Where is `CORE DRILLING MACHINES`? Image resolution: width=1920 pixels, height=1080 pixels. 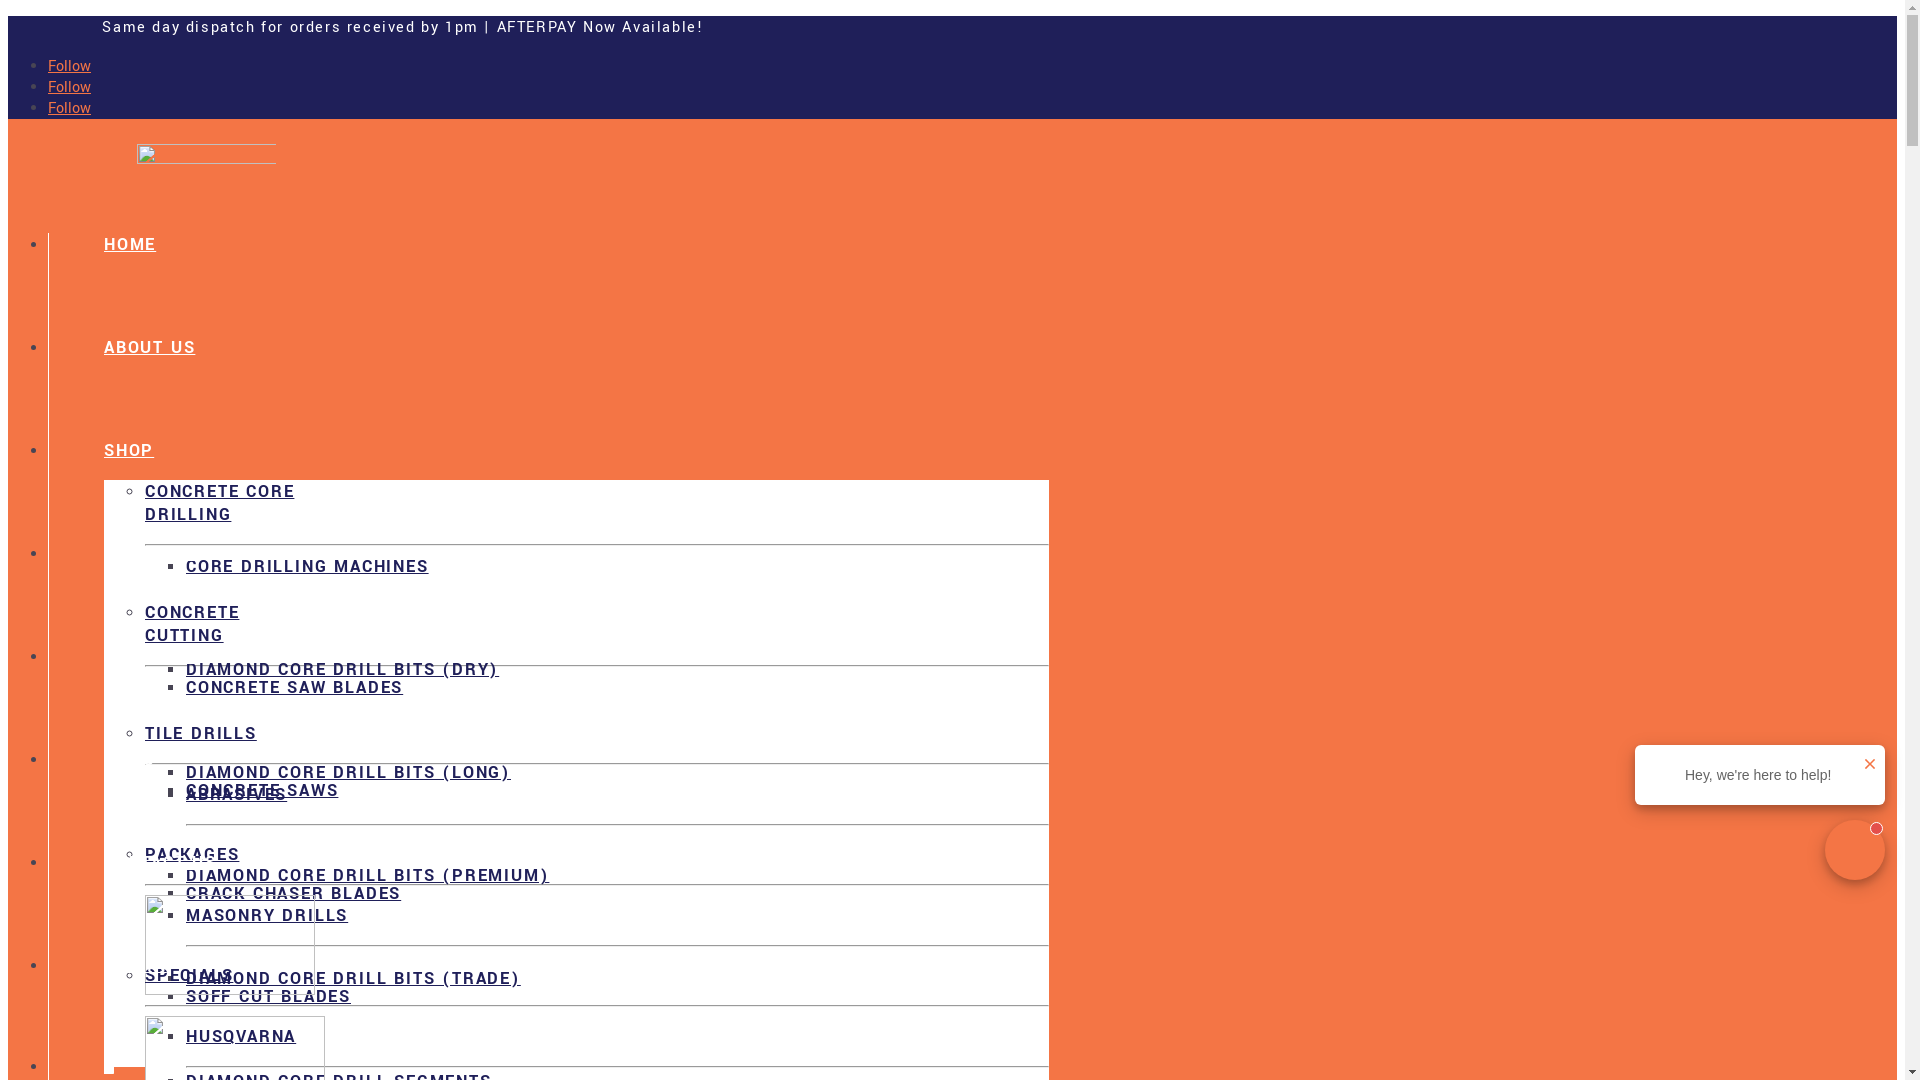
CORE DRILLING MACHINES is located at coordinates (308, 566).